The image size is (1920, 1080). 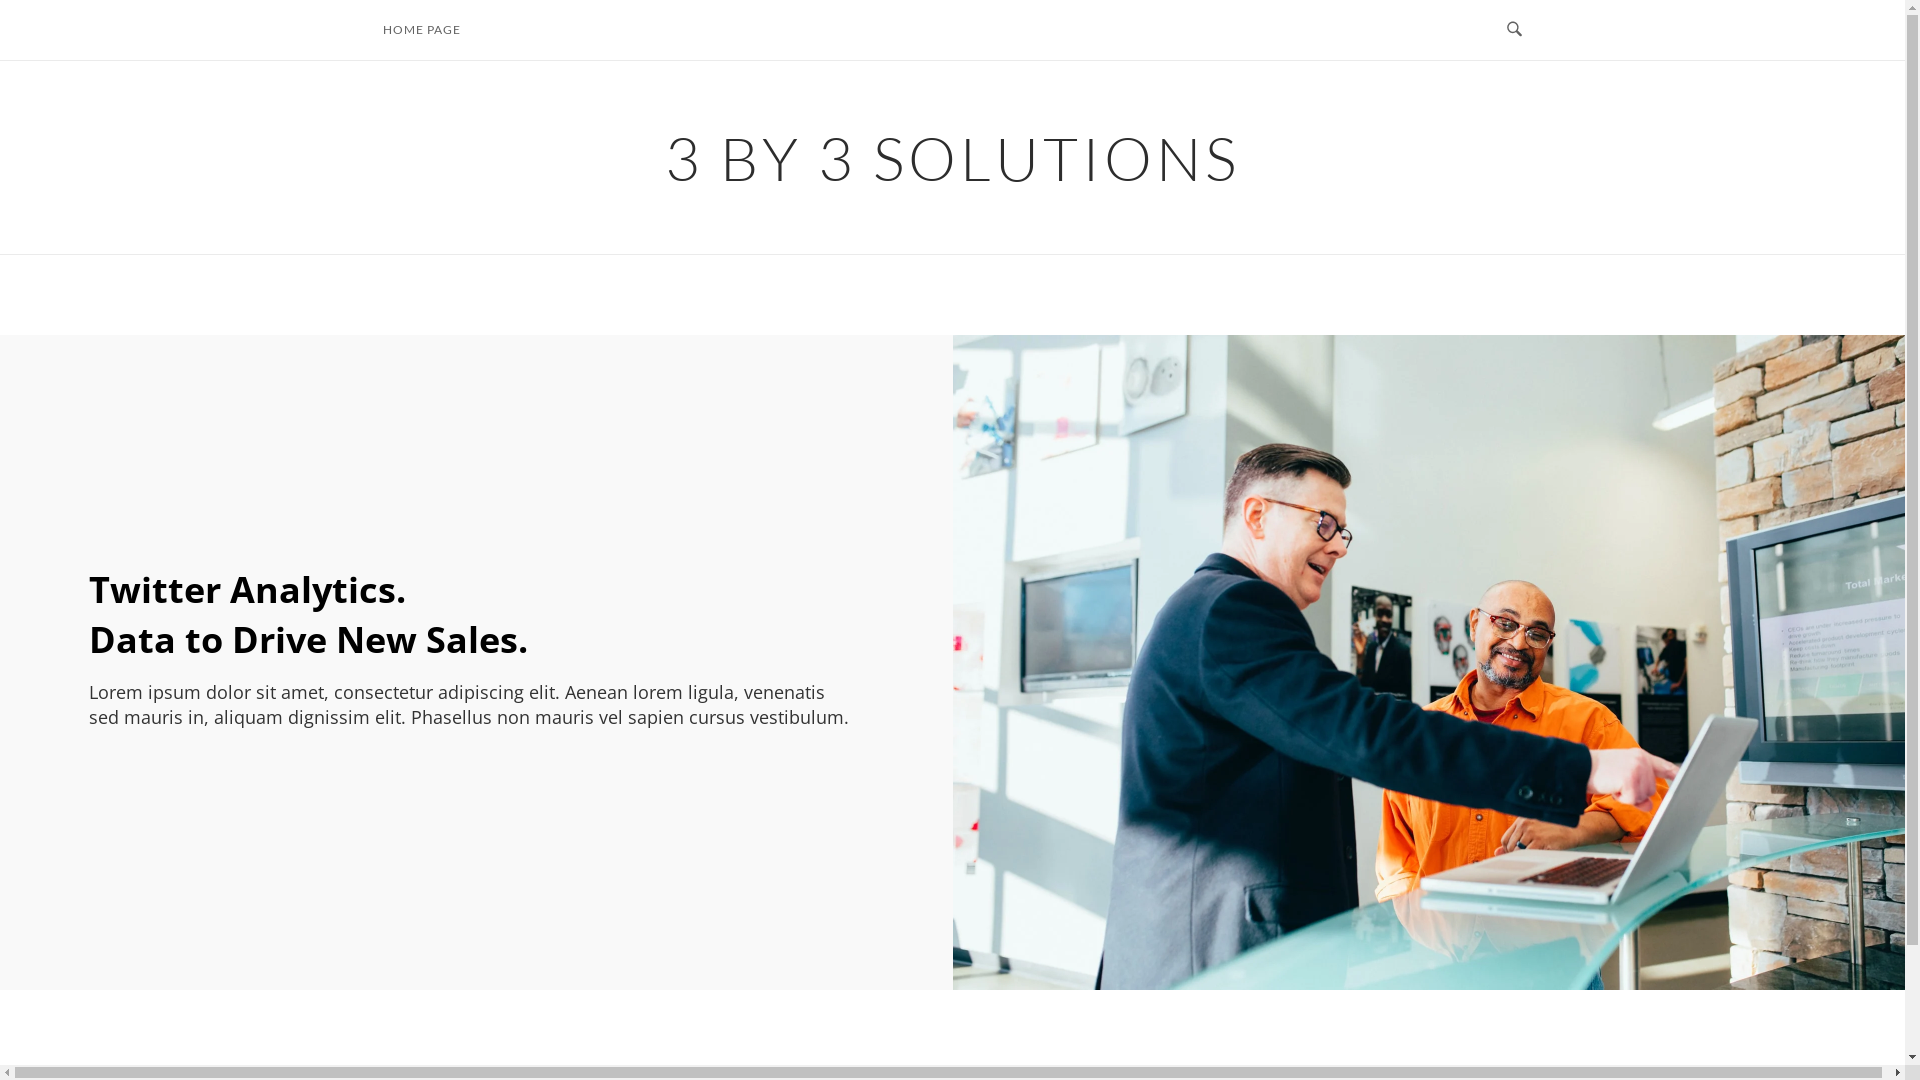 What do you see at coordinates (1432, 662) in the screenshot?
I see `Home Page` at bounding box center [1432, 662].